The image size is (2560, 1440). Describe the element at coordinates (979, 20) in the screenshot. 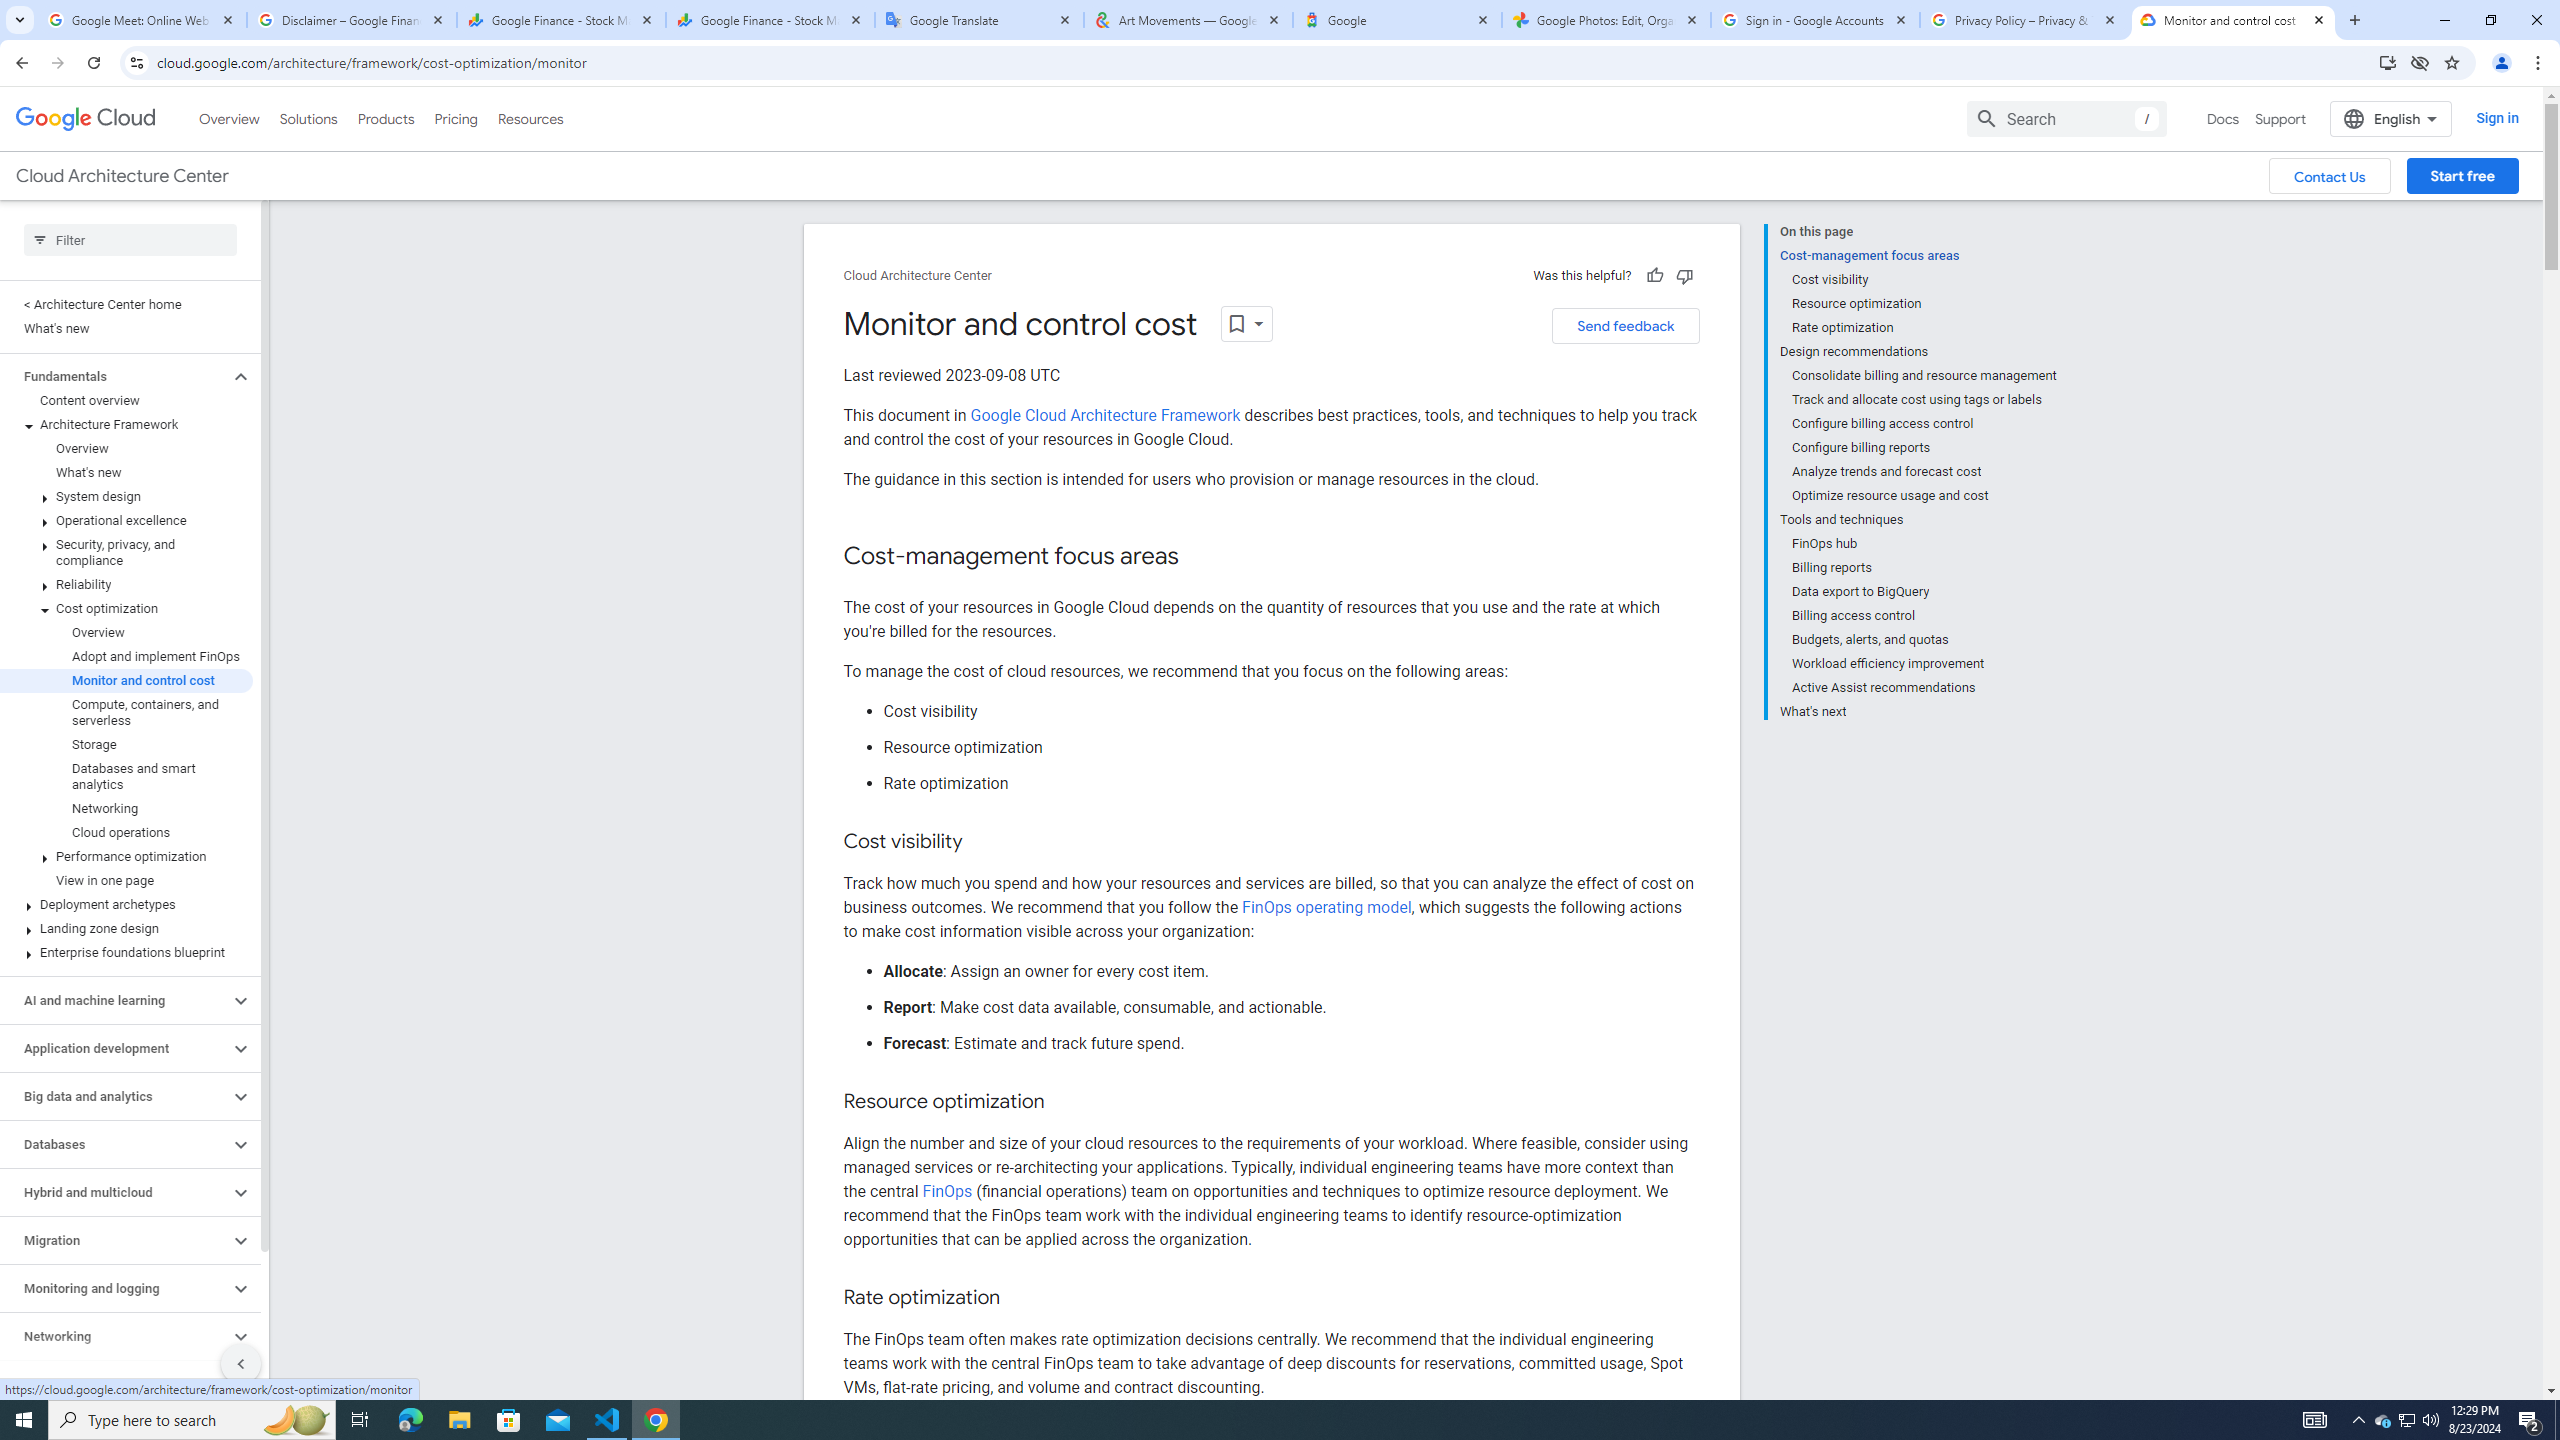

I see `Google Translate` at that location.